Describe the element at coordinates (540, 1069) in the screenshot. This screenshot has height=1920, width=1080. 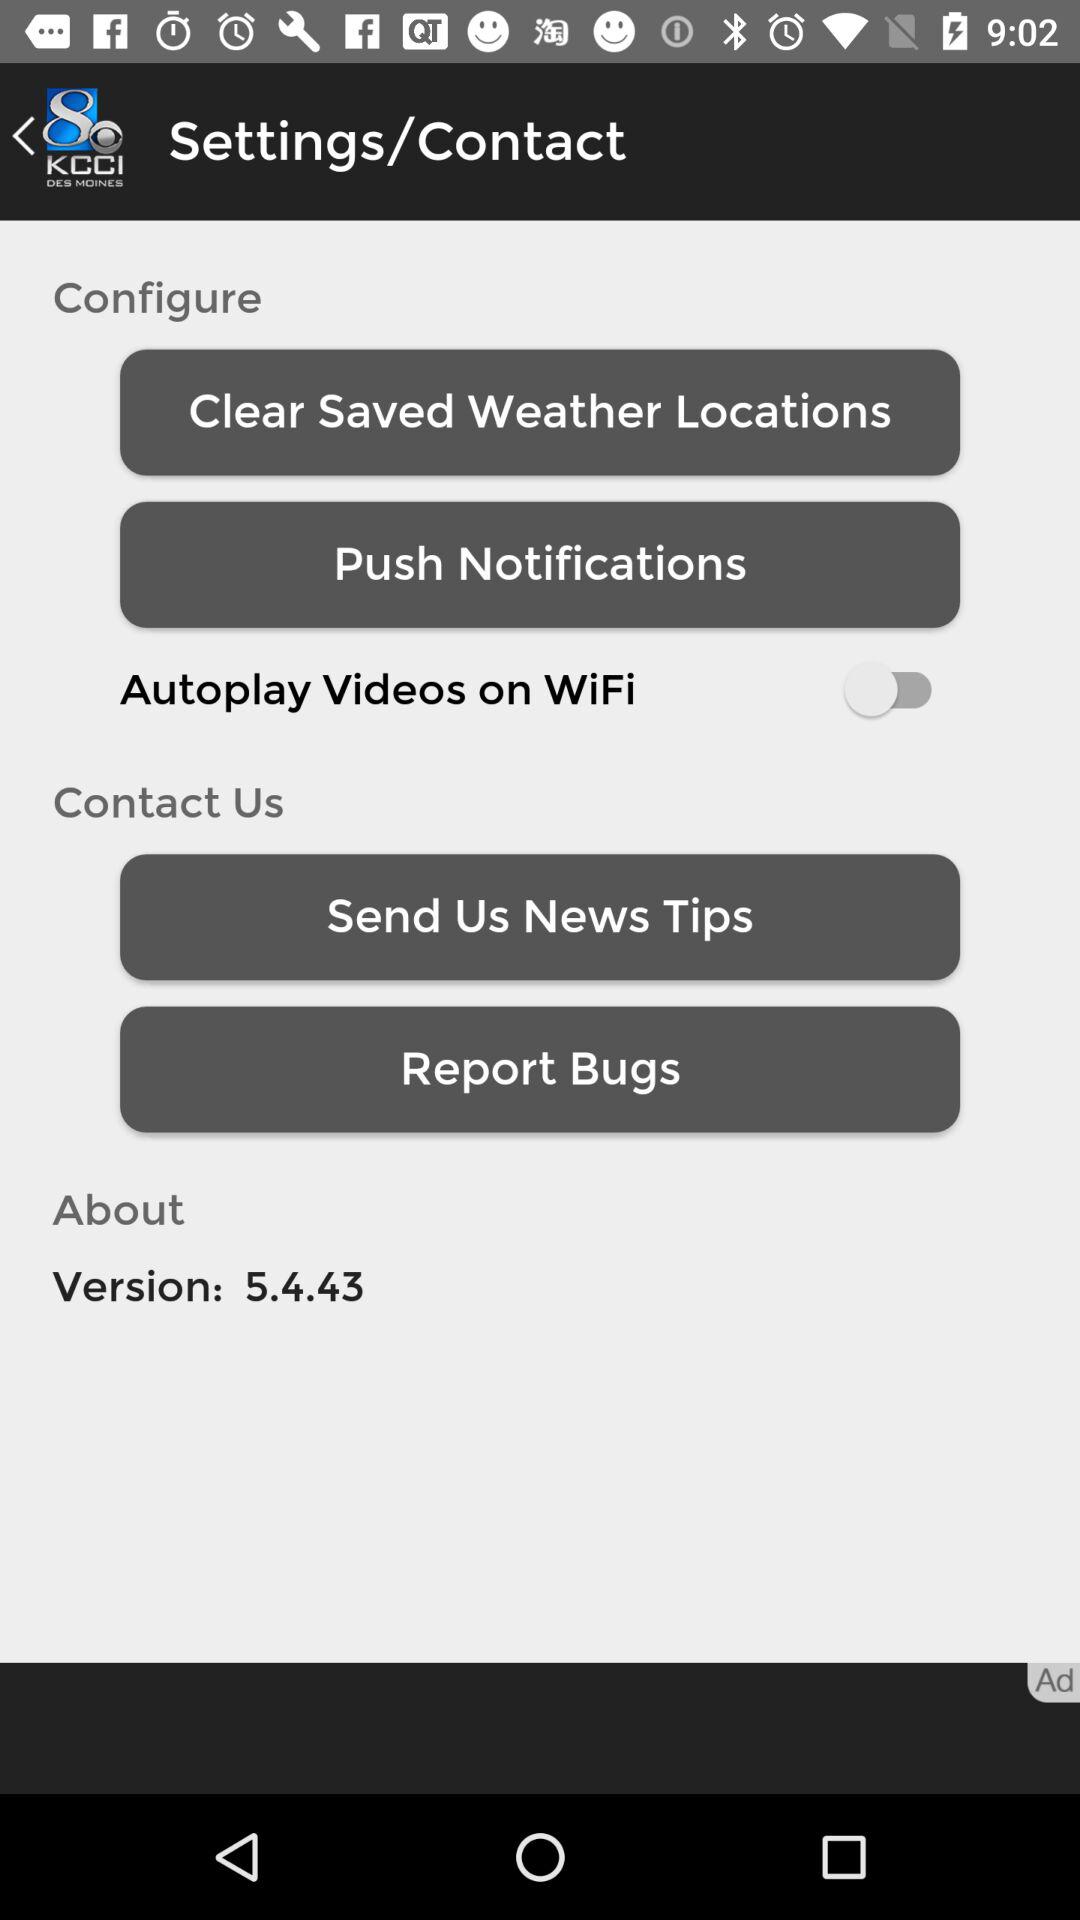
I see `tap the report bugs icon` at that location.